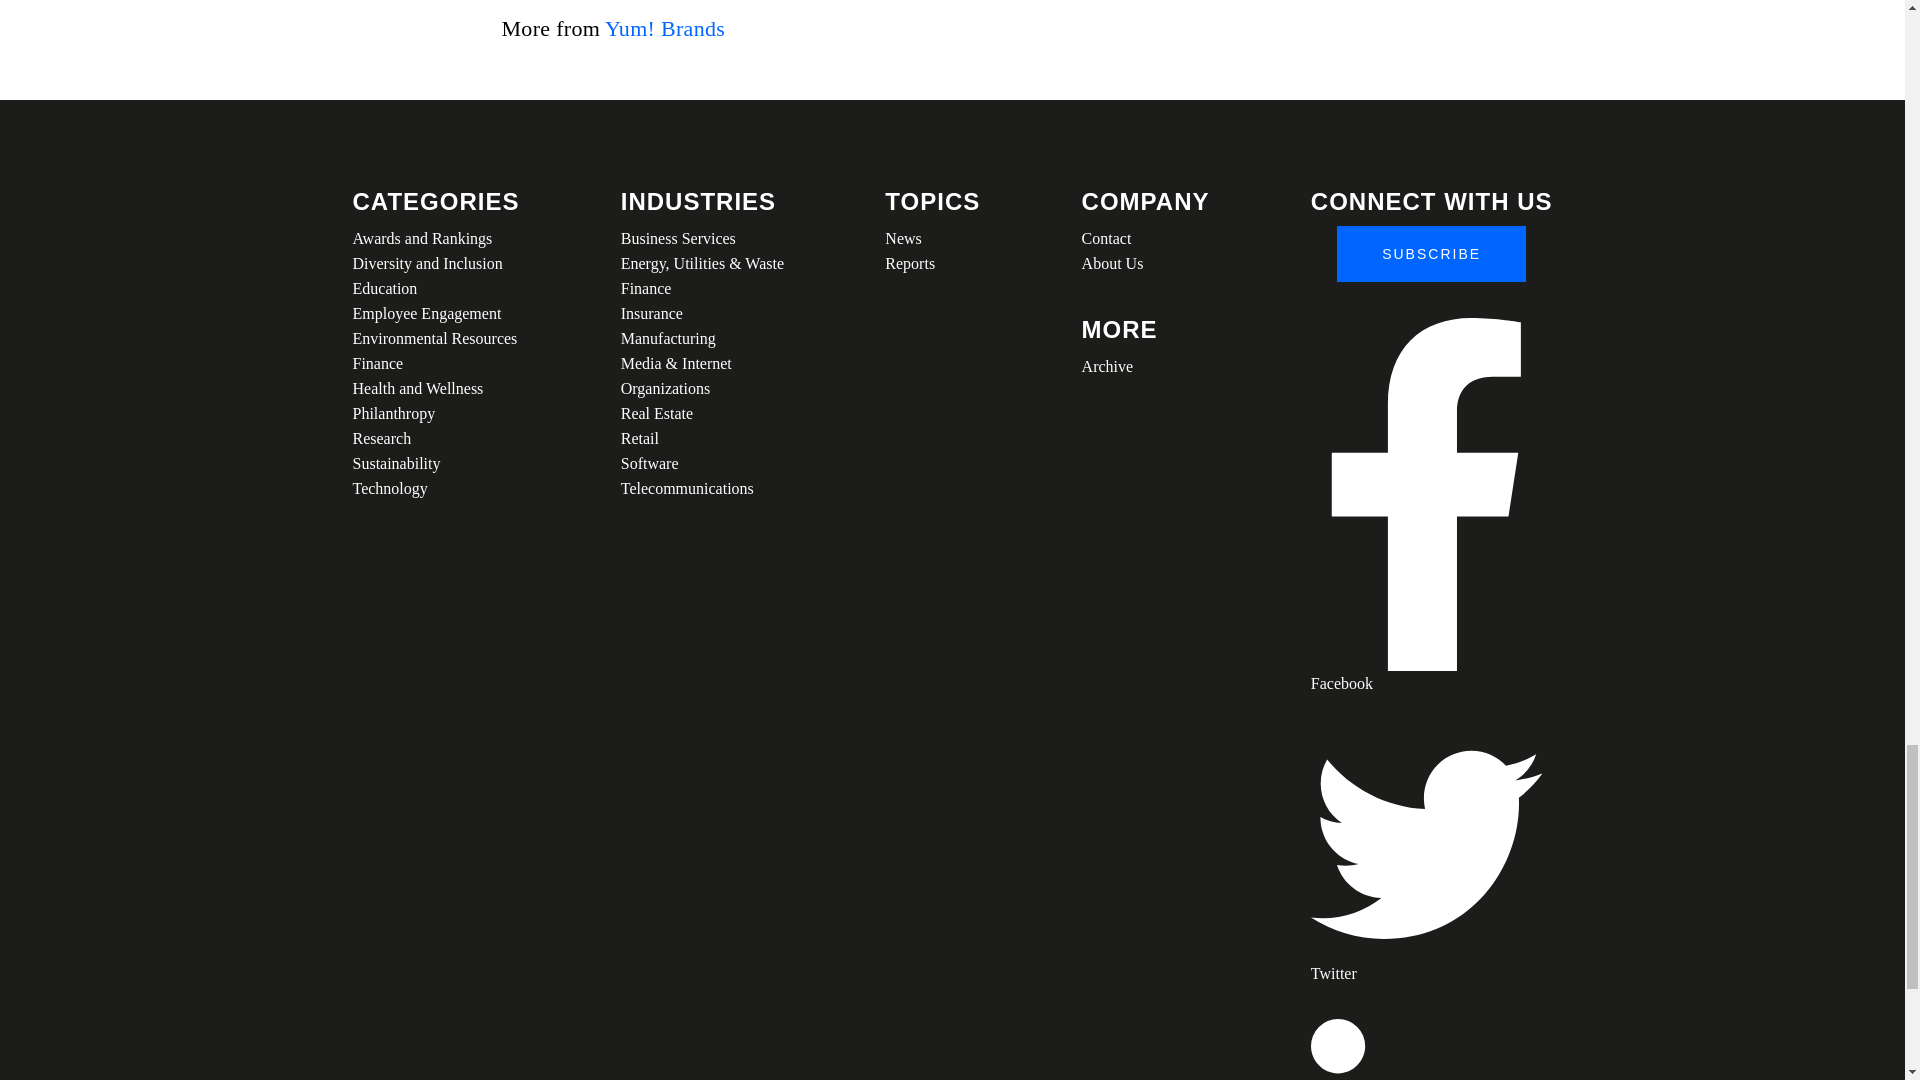  What do you see at coordinates (434, 238) in the screenshot?
I see `Awards and Rankings` at bounding box center [434, 238].